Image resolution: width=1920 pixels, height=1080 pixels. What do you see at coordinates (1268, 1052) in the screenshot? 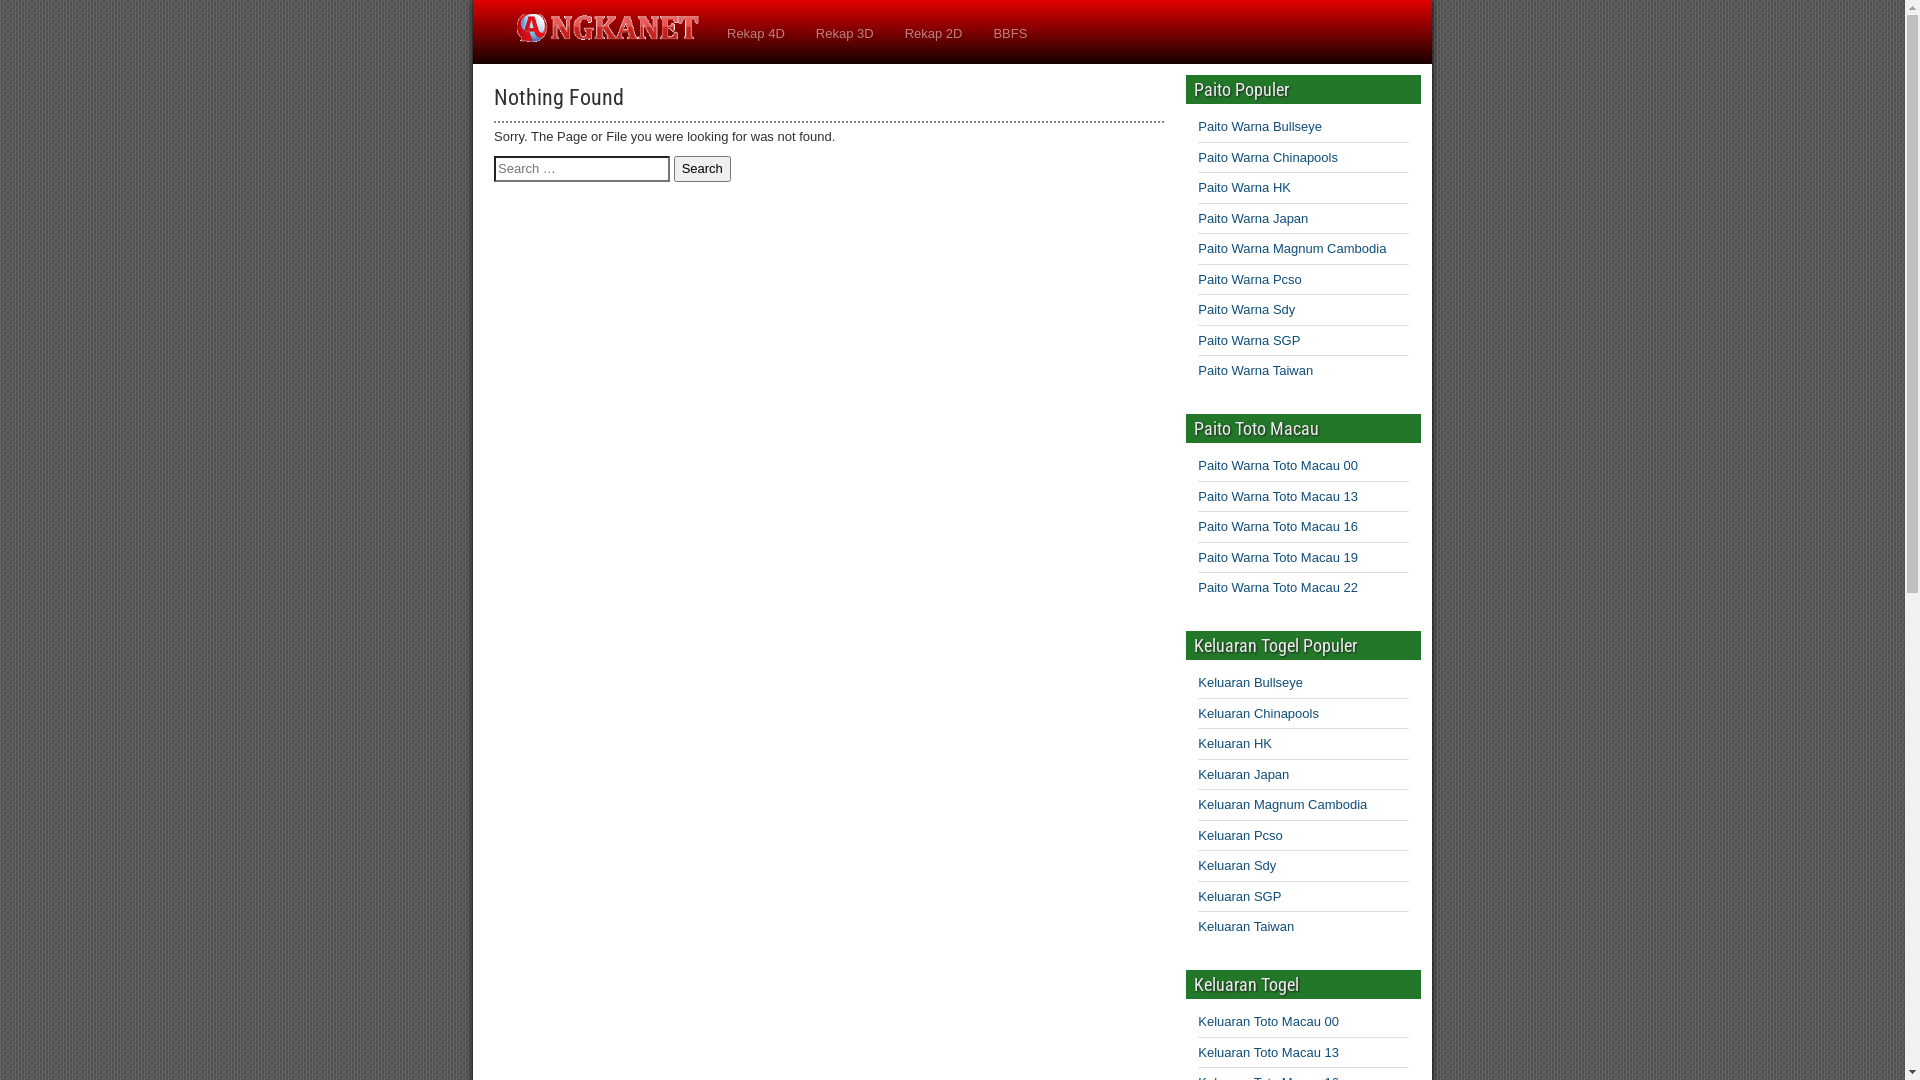
I see `Keluaran Toto Macau 13` at bounding box center [1268, 1052].